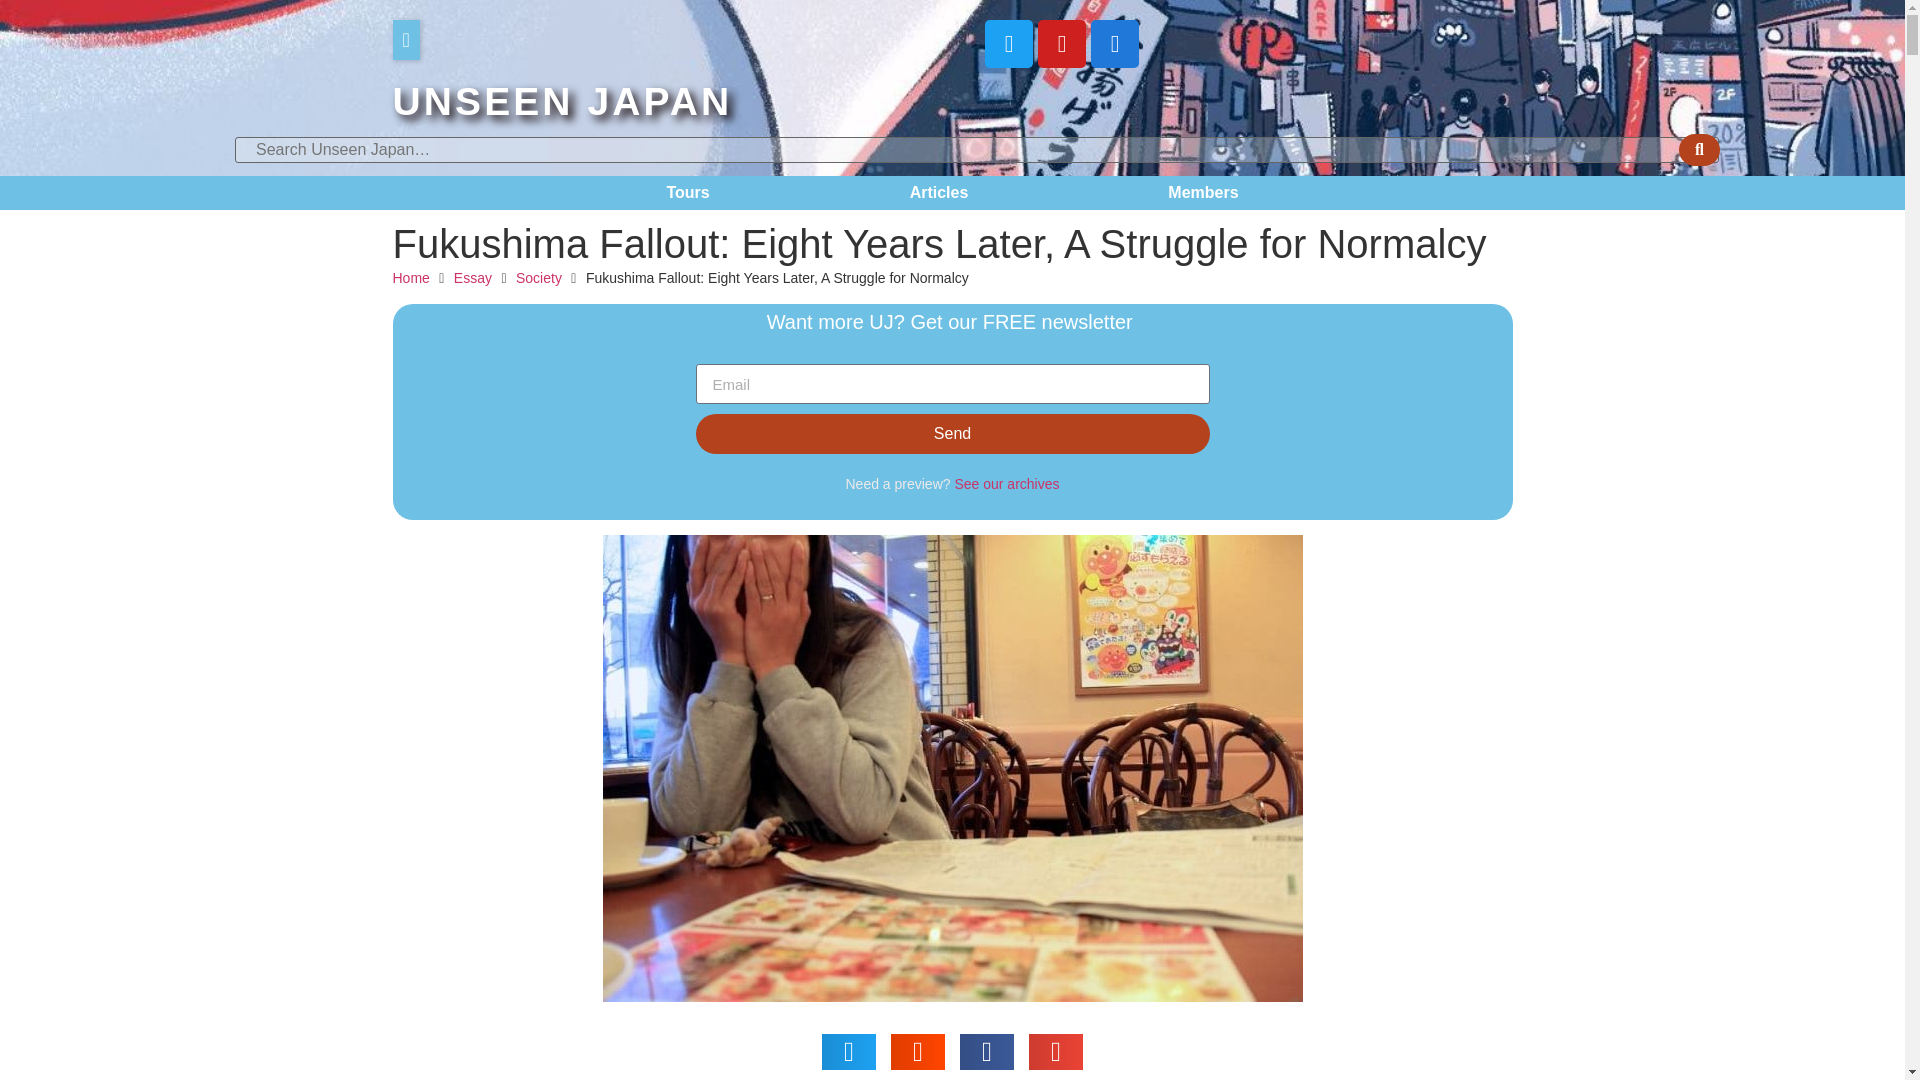 This screenshot has width=1920, height=1080. I want to click on nuclear disaster, so click(844, 1044).